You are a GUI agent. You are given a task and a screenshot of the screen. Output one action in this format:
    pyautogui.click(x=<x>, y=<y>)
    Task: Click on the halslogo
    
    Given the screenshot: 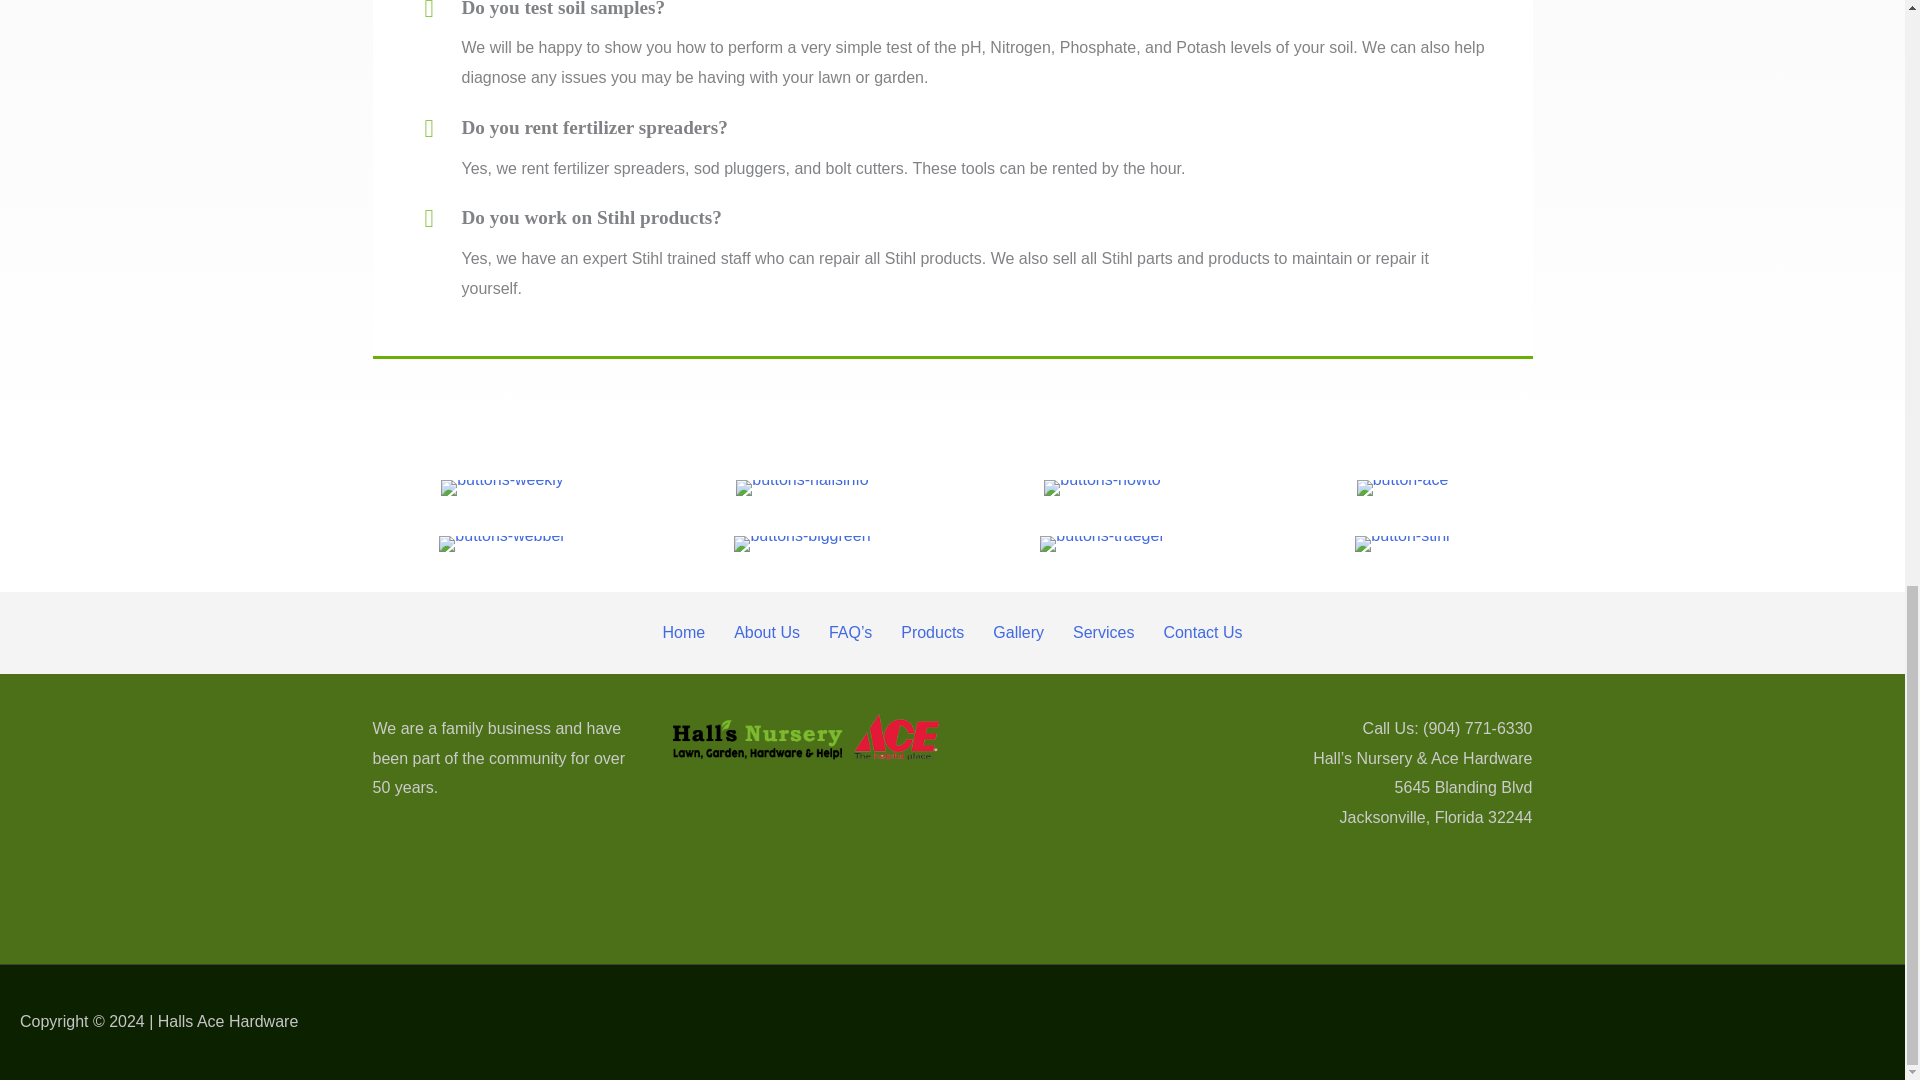 What is the action you would take?
    pyautogui.click(x=805, y=736)
    